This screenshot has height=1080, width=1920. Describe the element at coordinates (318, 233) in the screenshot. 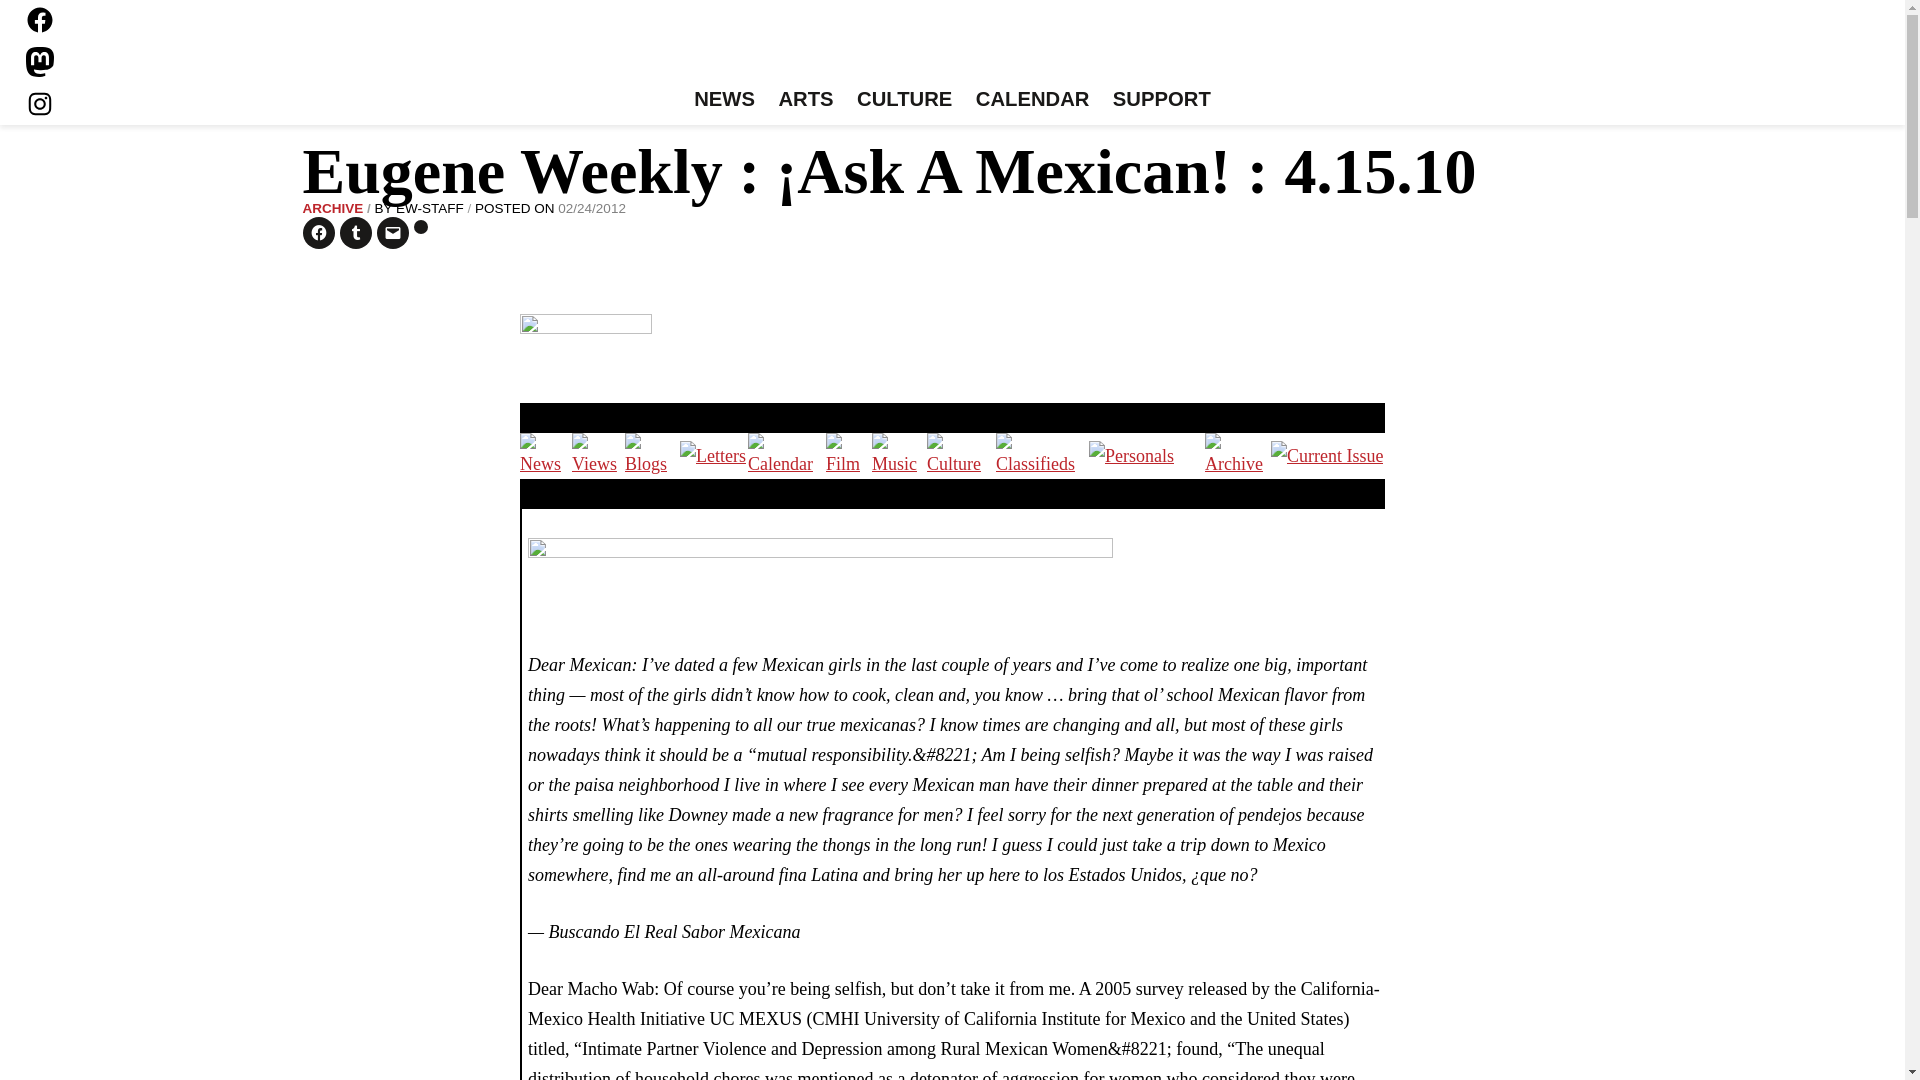

I see `Click to share on Facebook` at that location.